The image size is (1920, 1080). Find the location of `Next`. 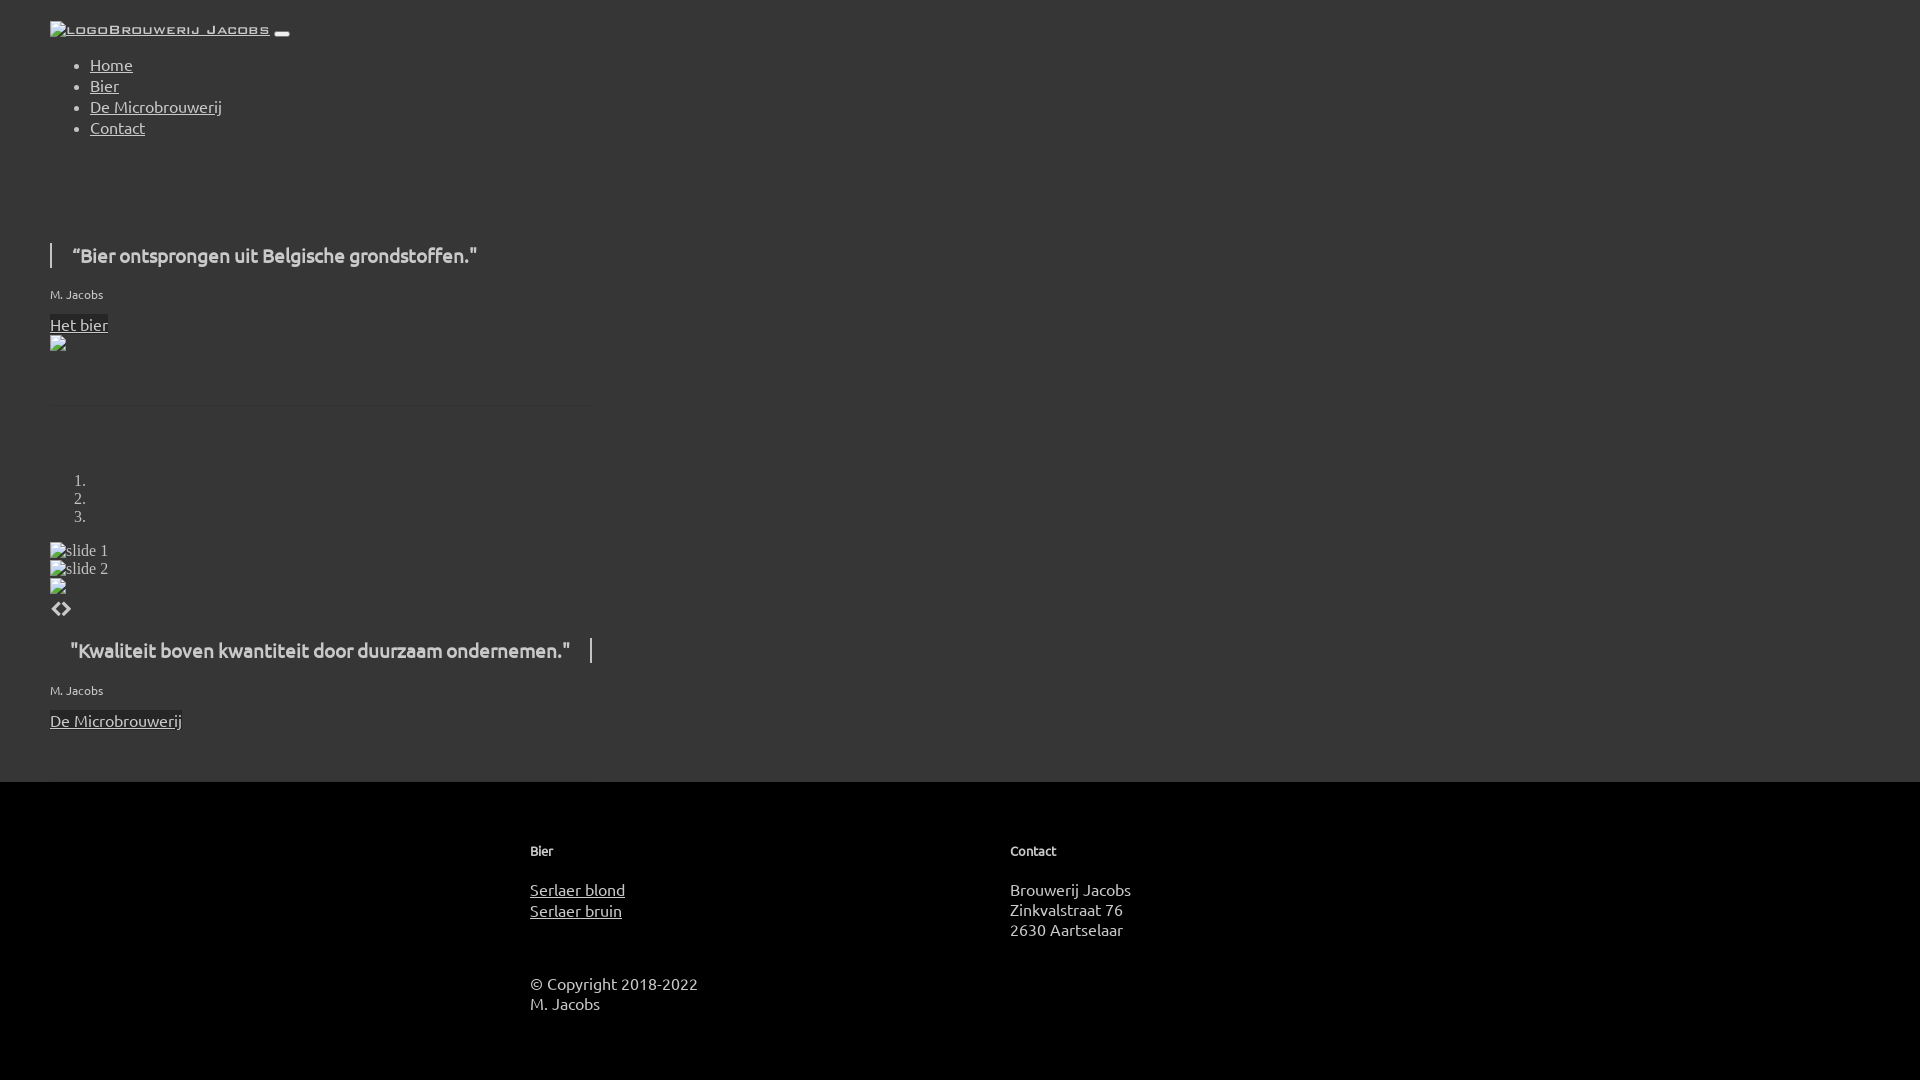

Next is located at coordinates (66, 608).